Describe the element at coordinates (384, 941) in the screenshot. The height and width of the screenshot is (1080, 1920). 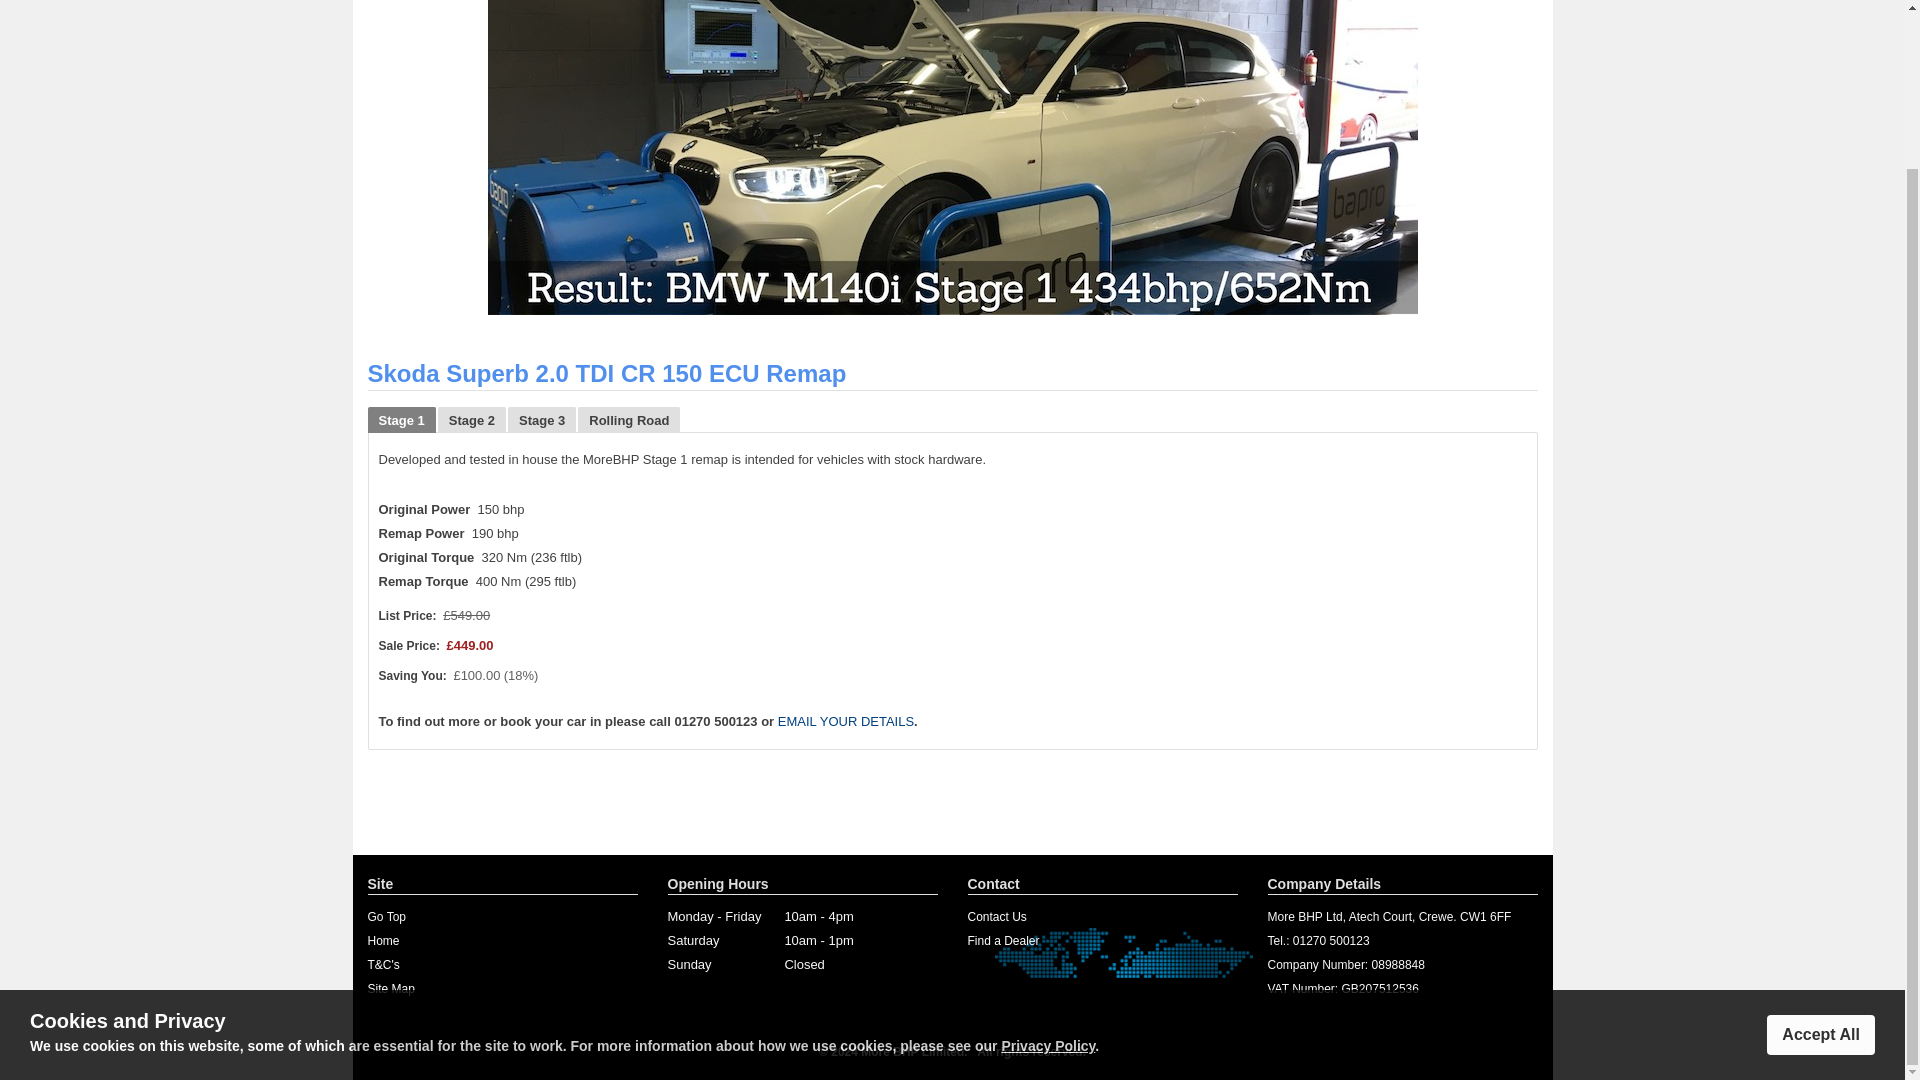
I see `Home` at that location.